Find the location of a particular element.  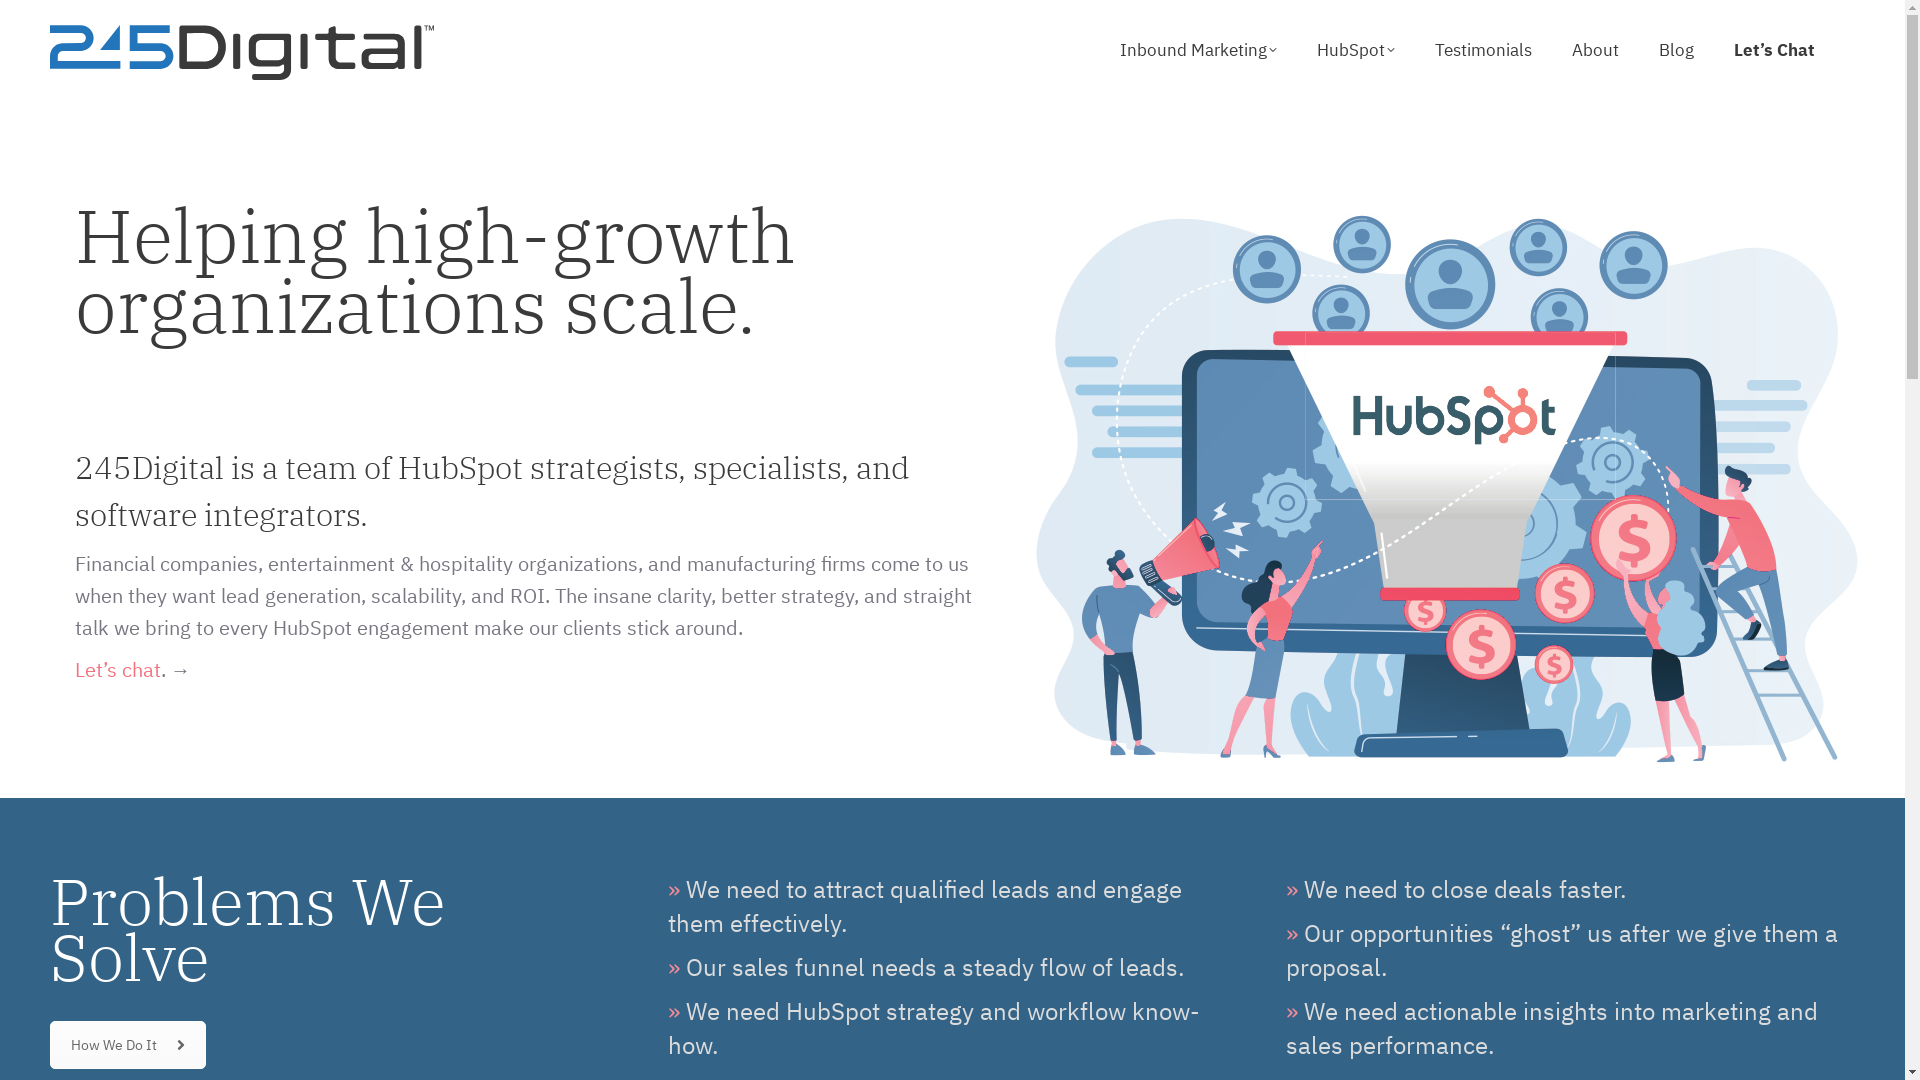

HubSpot is located at coordinates (1356, 50).